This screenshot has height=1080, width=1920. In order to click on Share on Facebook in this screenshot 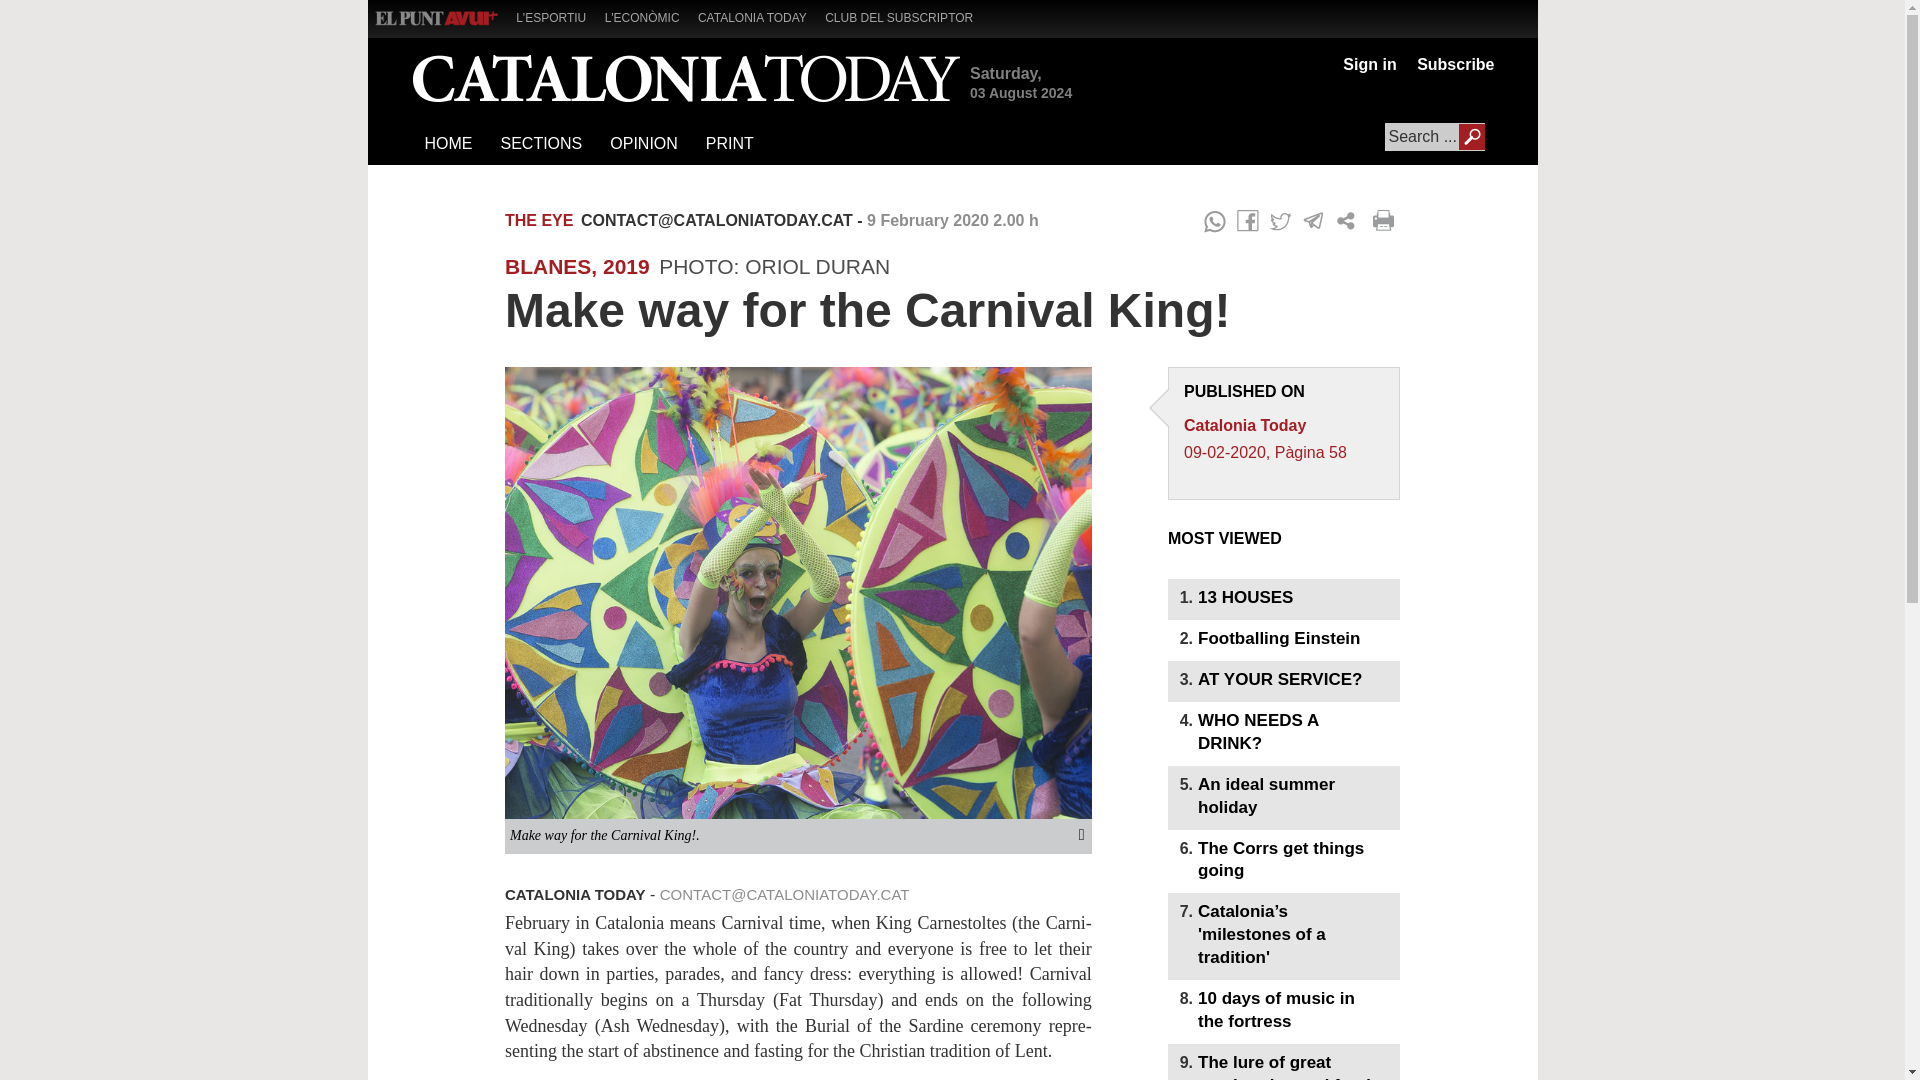, I will do `click(1248, 221)`.